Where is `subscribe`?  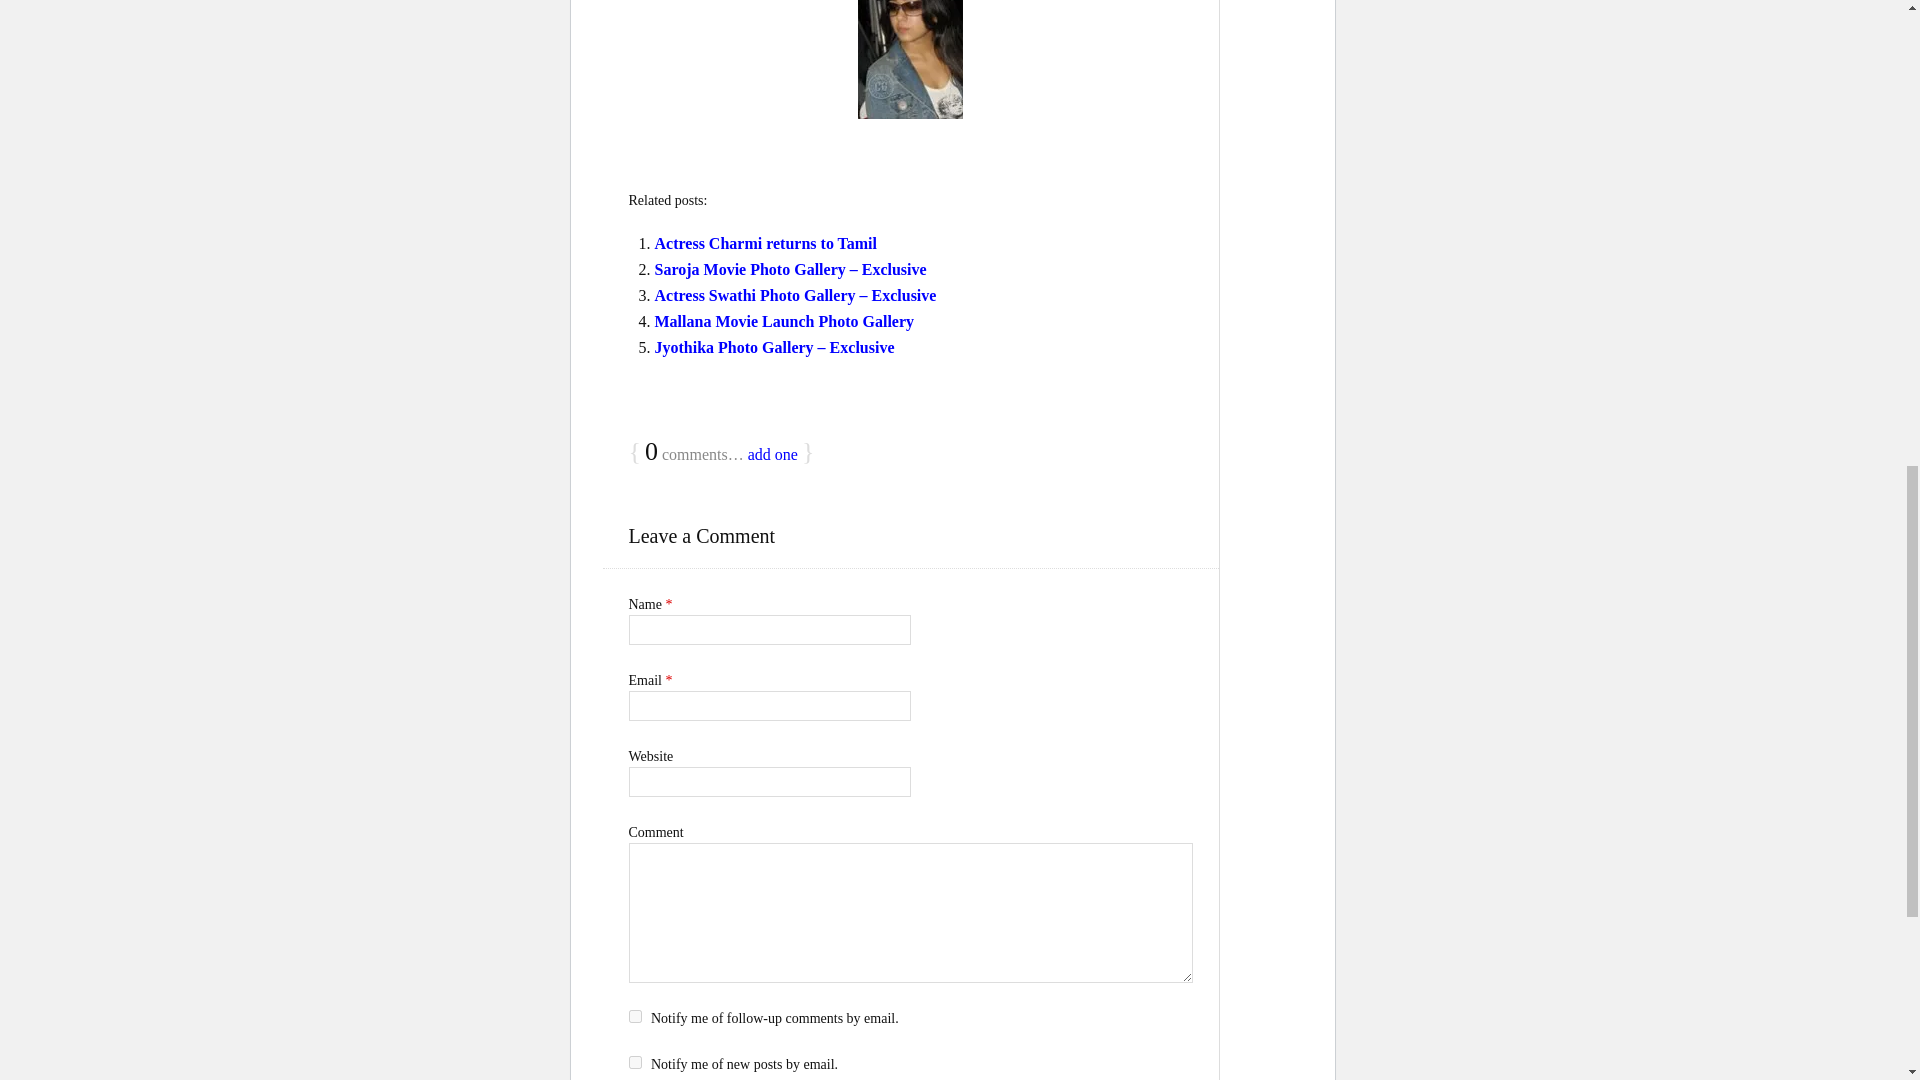 subscribe is located at coordinates (634, 1016).